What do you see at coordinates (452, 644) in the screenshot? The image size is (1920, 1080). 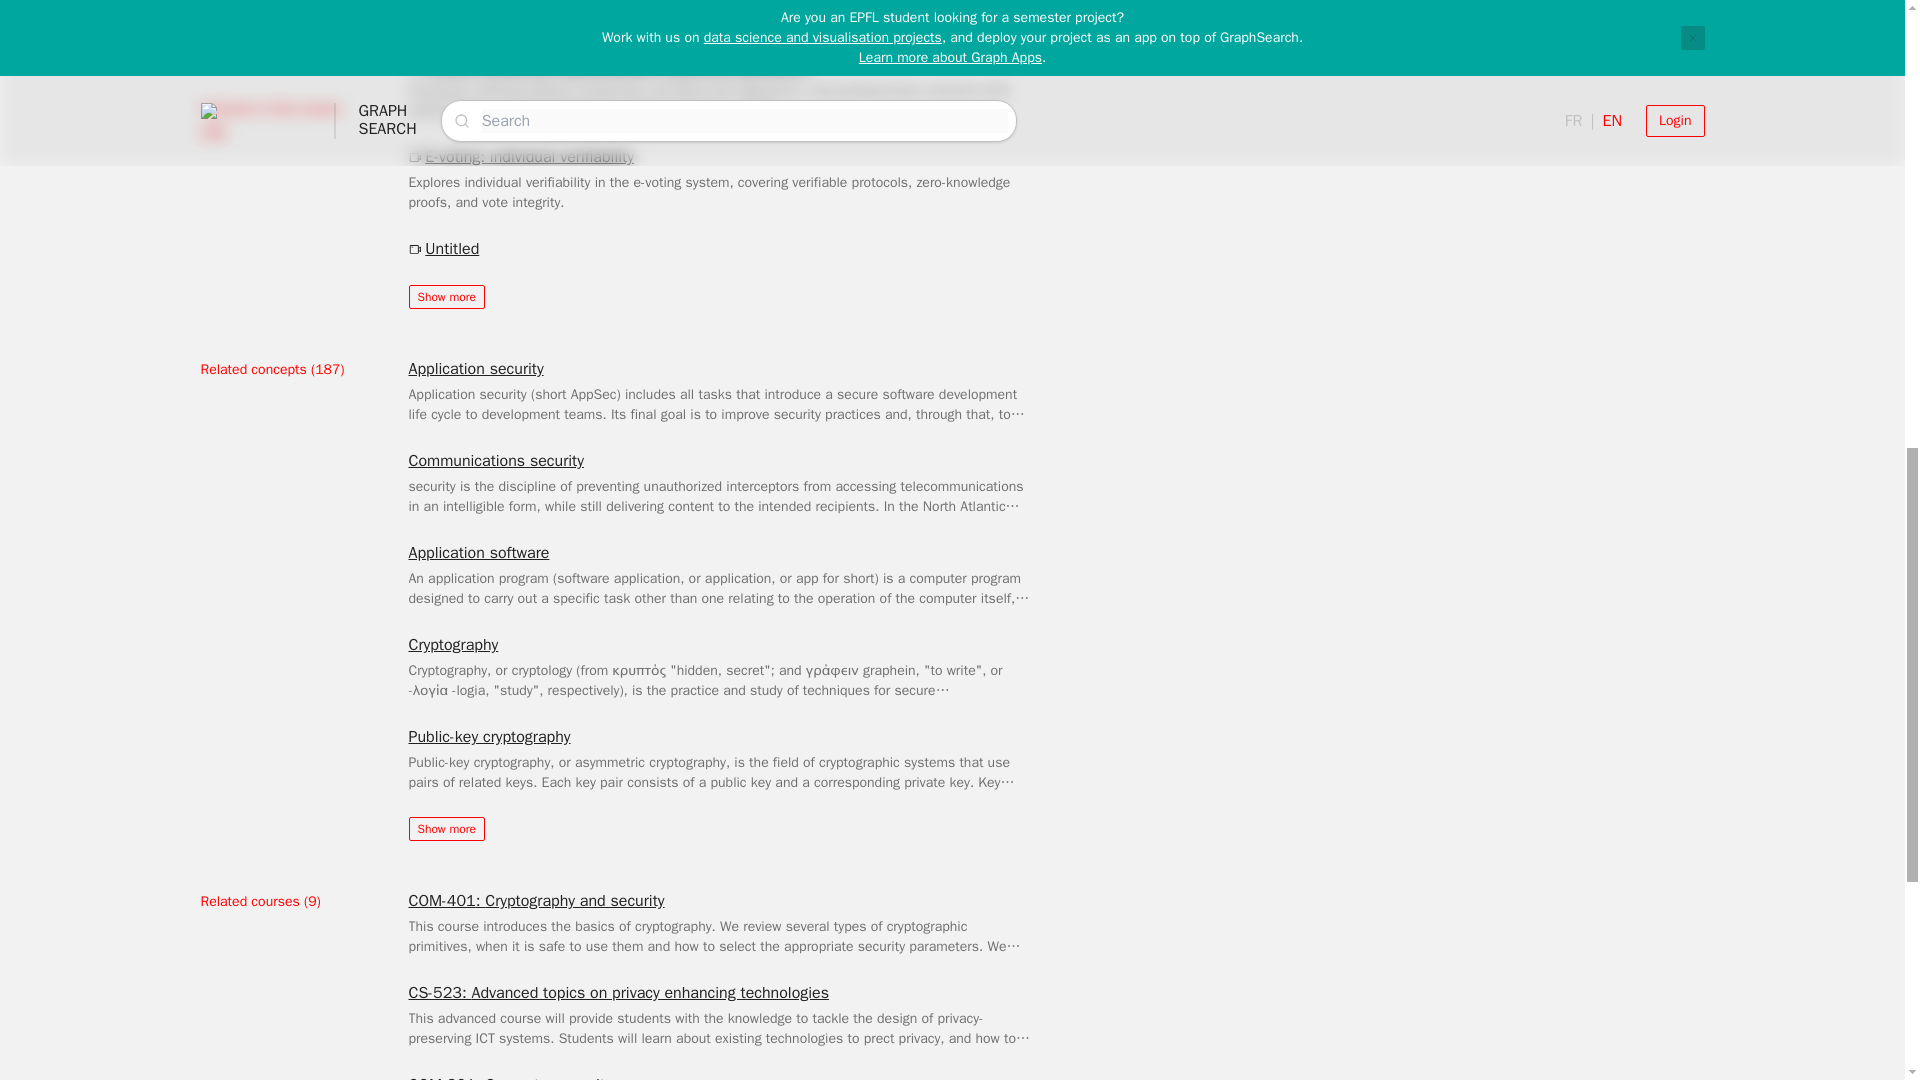 I see `Cryptography` at bounding box center [452, 644].